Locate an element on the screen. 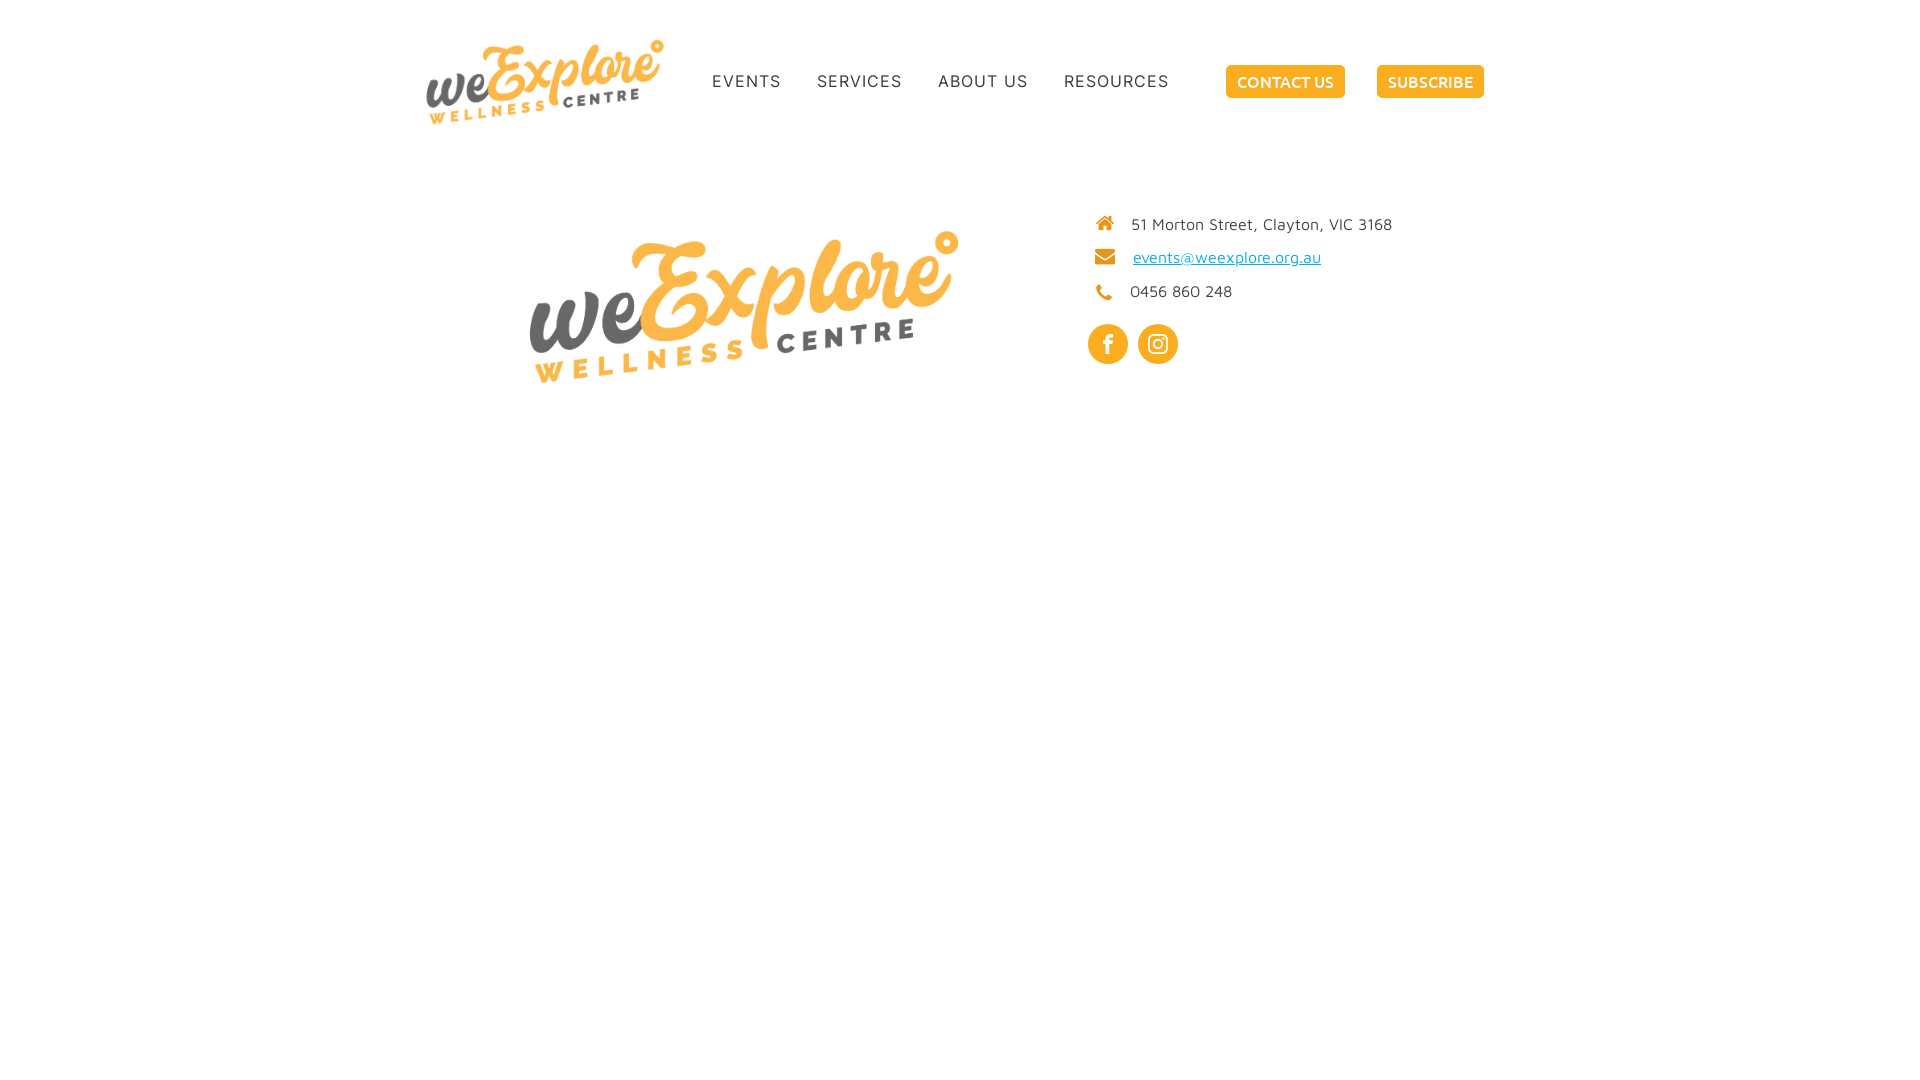  SUBSCRIBE is located at coordinates (1430, 82).